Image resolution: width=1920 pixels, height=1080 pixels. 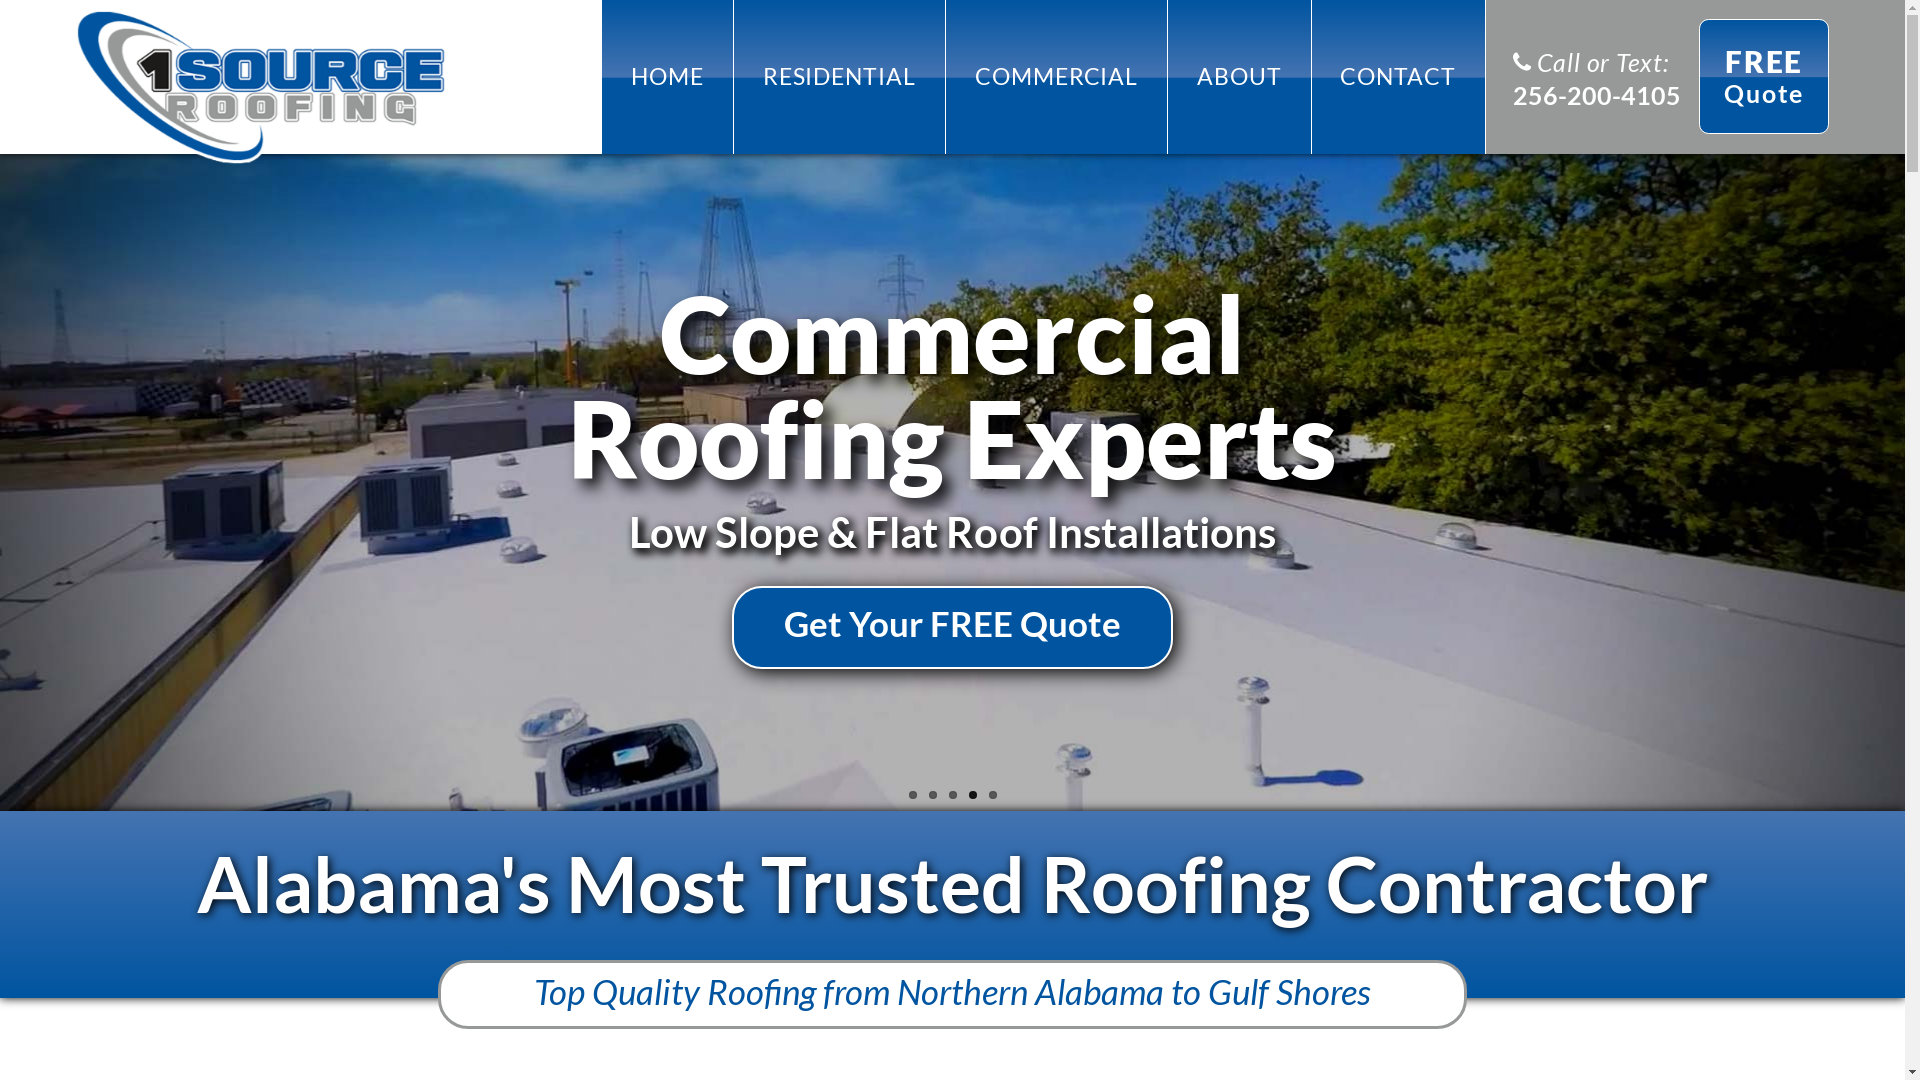 I want to click on 2, so click(x=932, y=795).